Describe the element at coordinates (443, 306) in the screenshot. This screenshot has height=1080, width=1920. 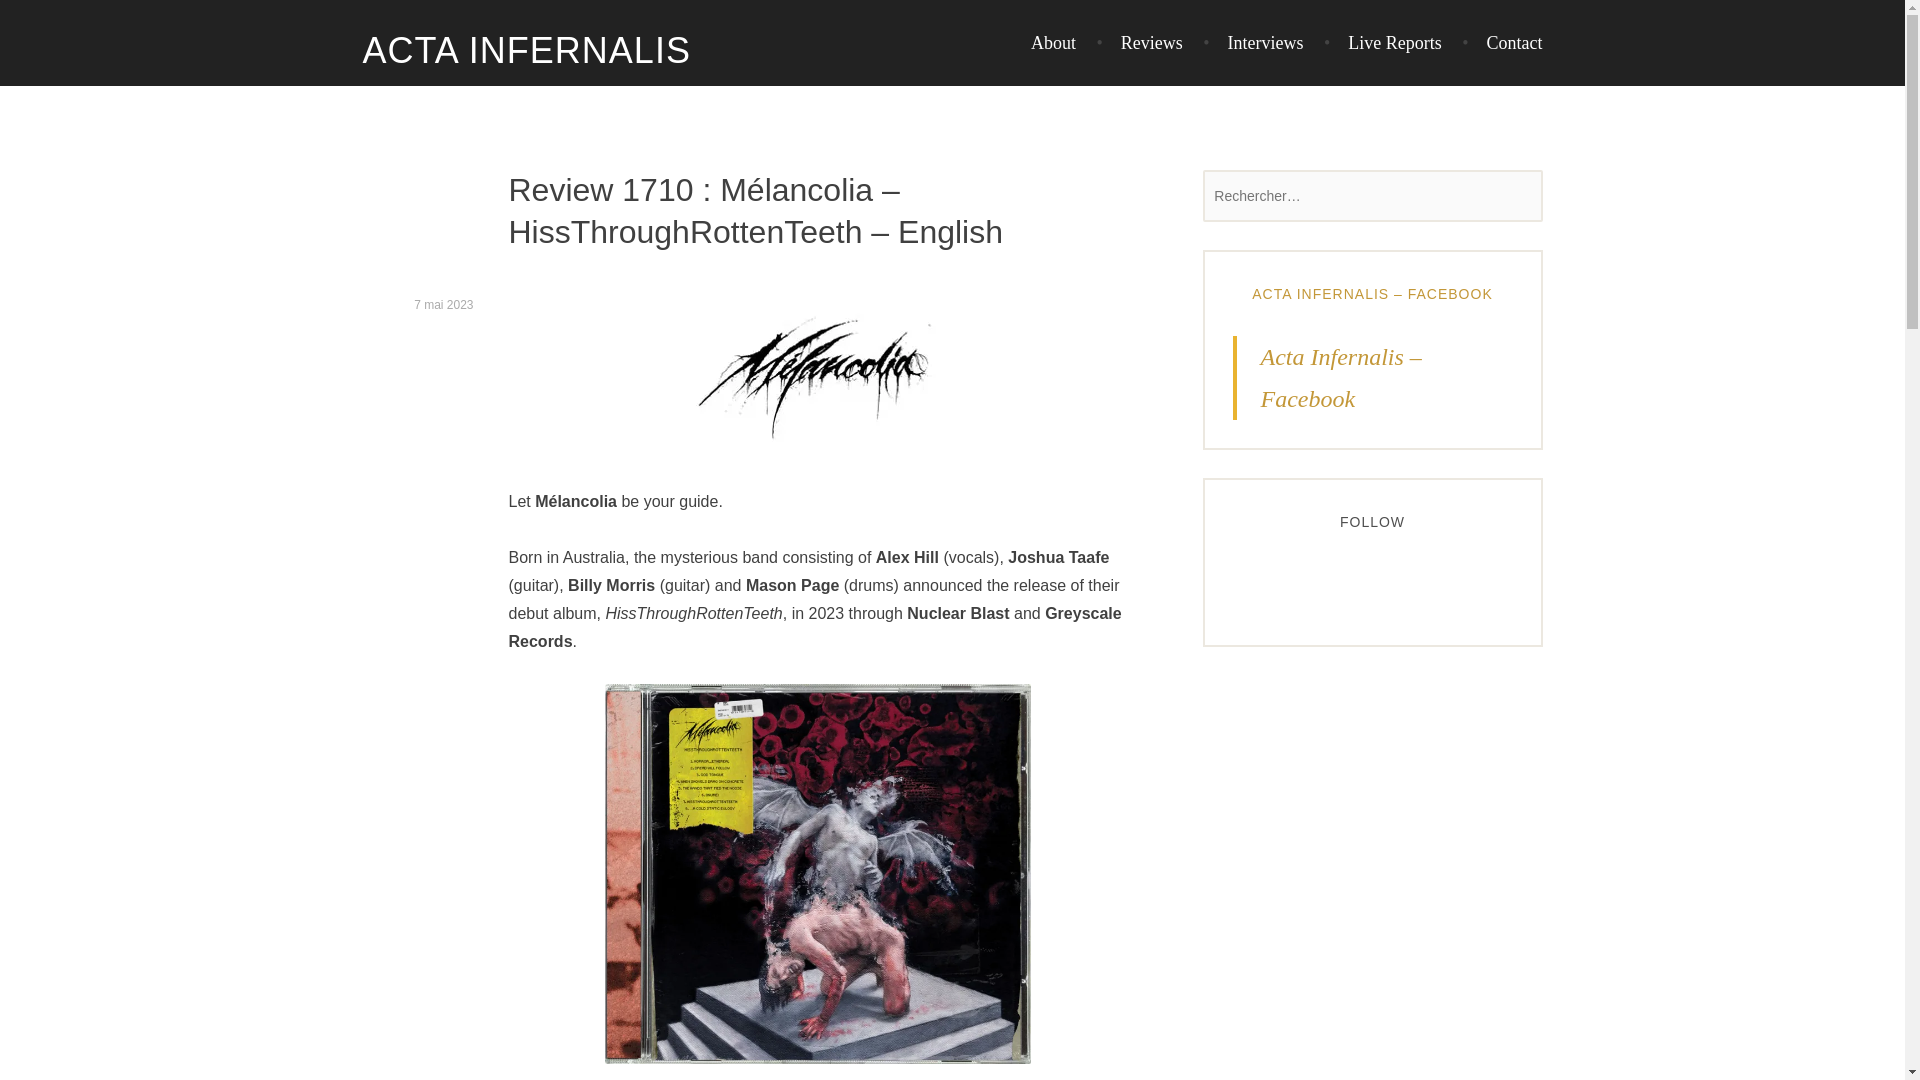
I see `7 mai 2023` at that location.